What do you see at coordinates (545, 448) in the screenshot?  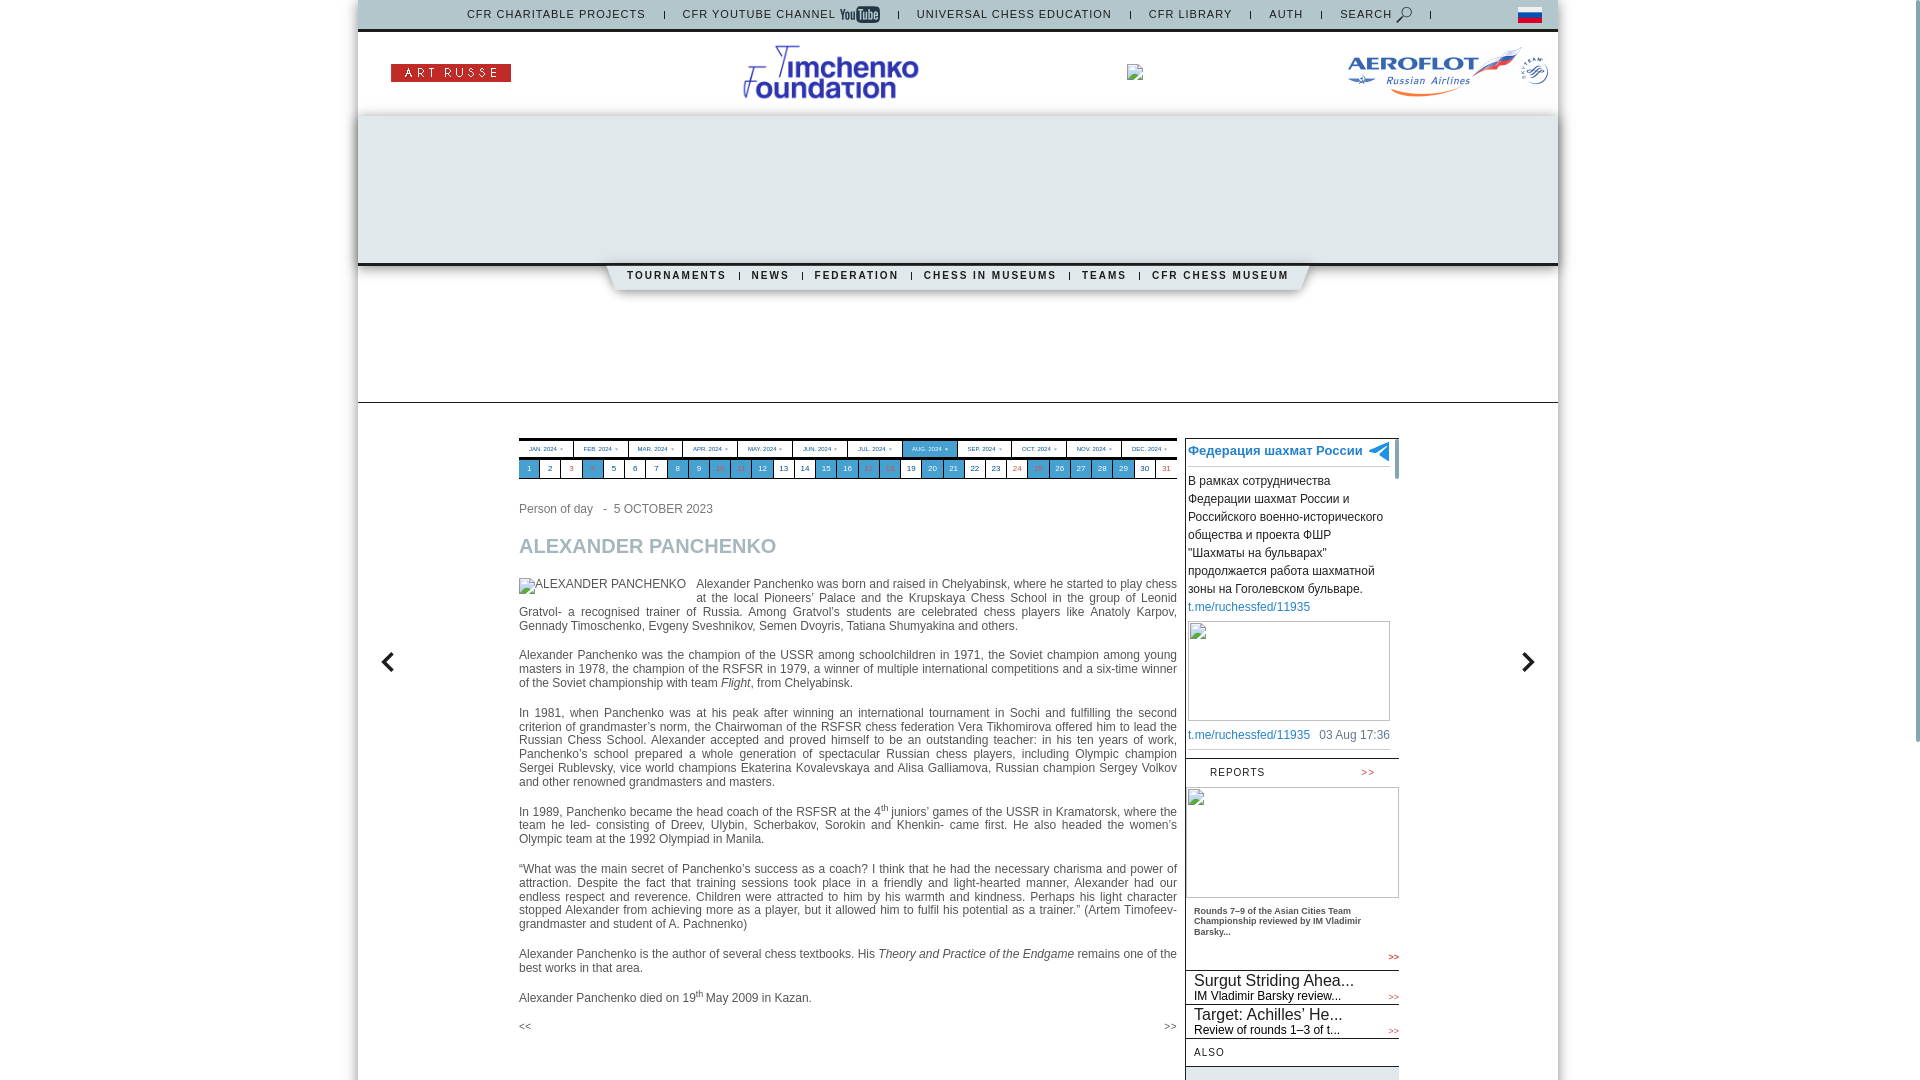 I see `JAN. 2024` at bounding box center [545, 448].